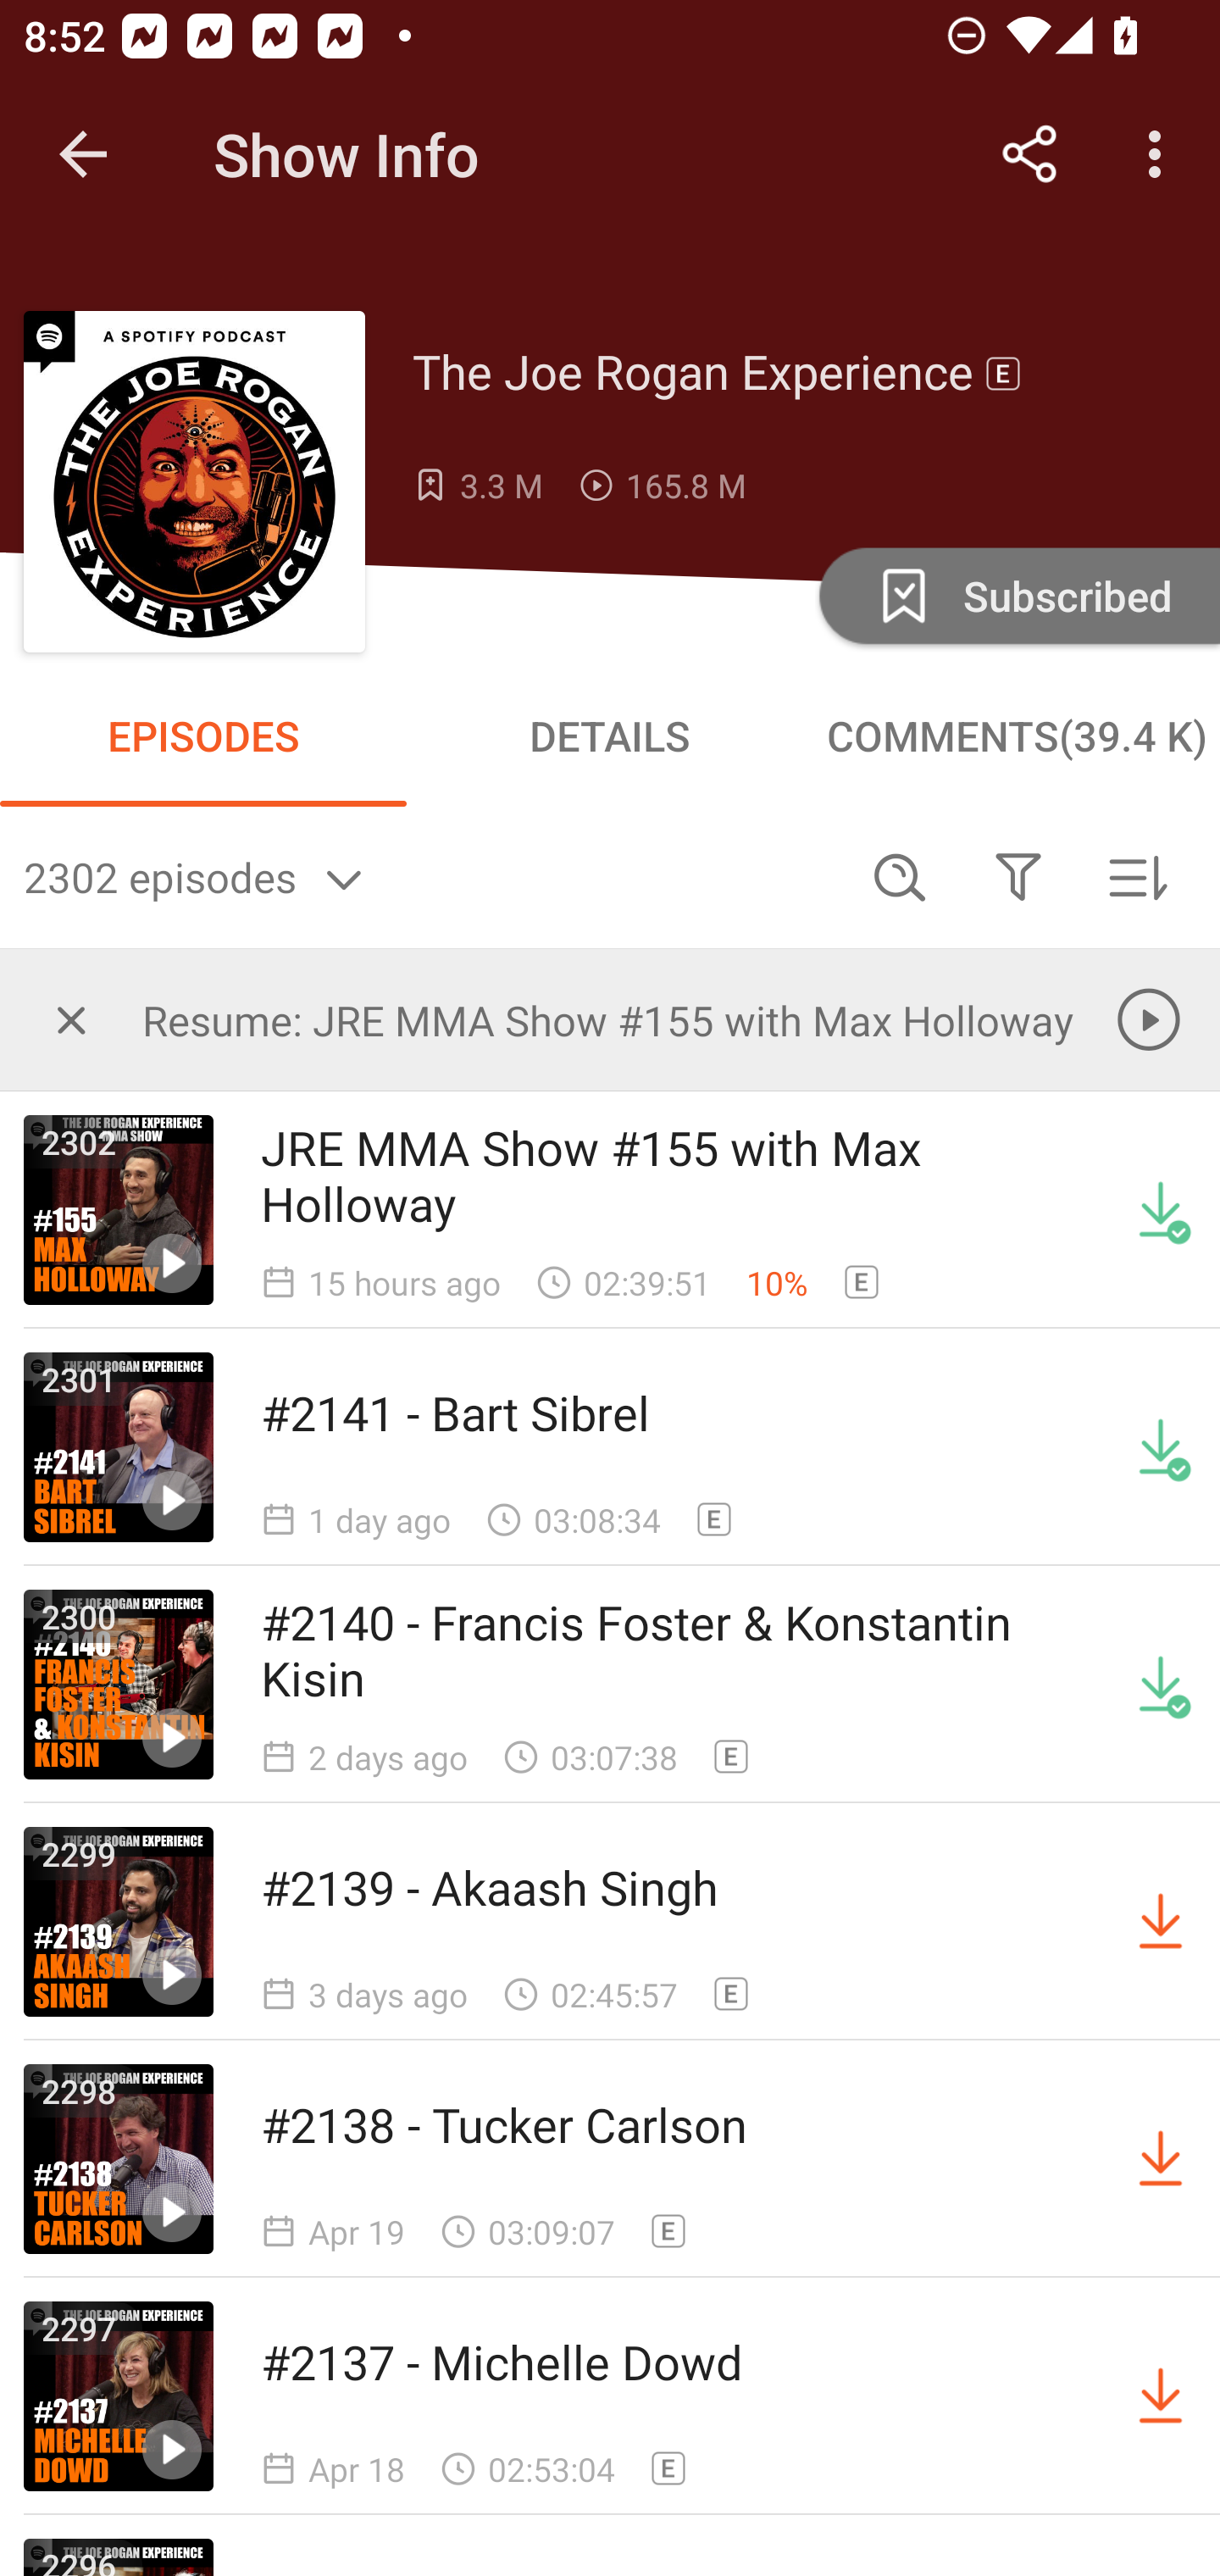 The image size is (1220, 2576). What do you see at coordinates (71, 1019) in the screenshot?
I see `` at bounding box center [71, 1019].